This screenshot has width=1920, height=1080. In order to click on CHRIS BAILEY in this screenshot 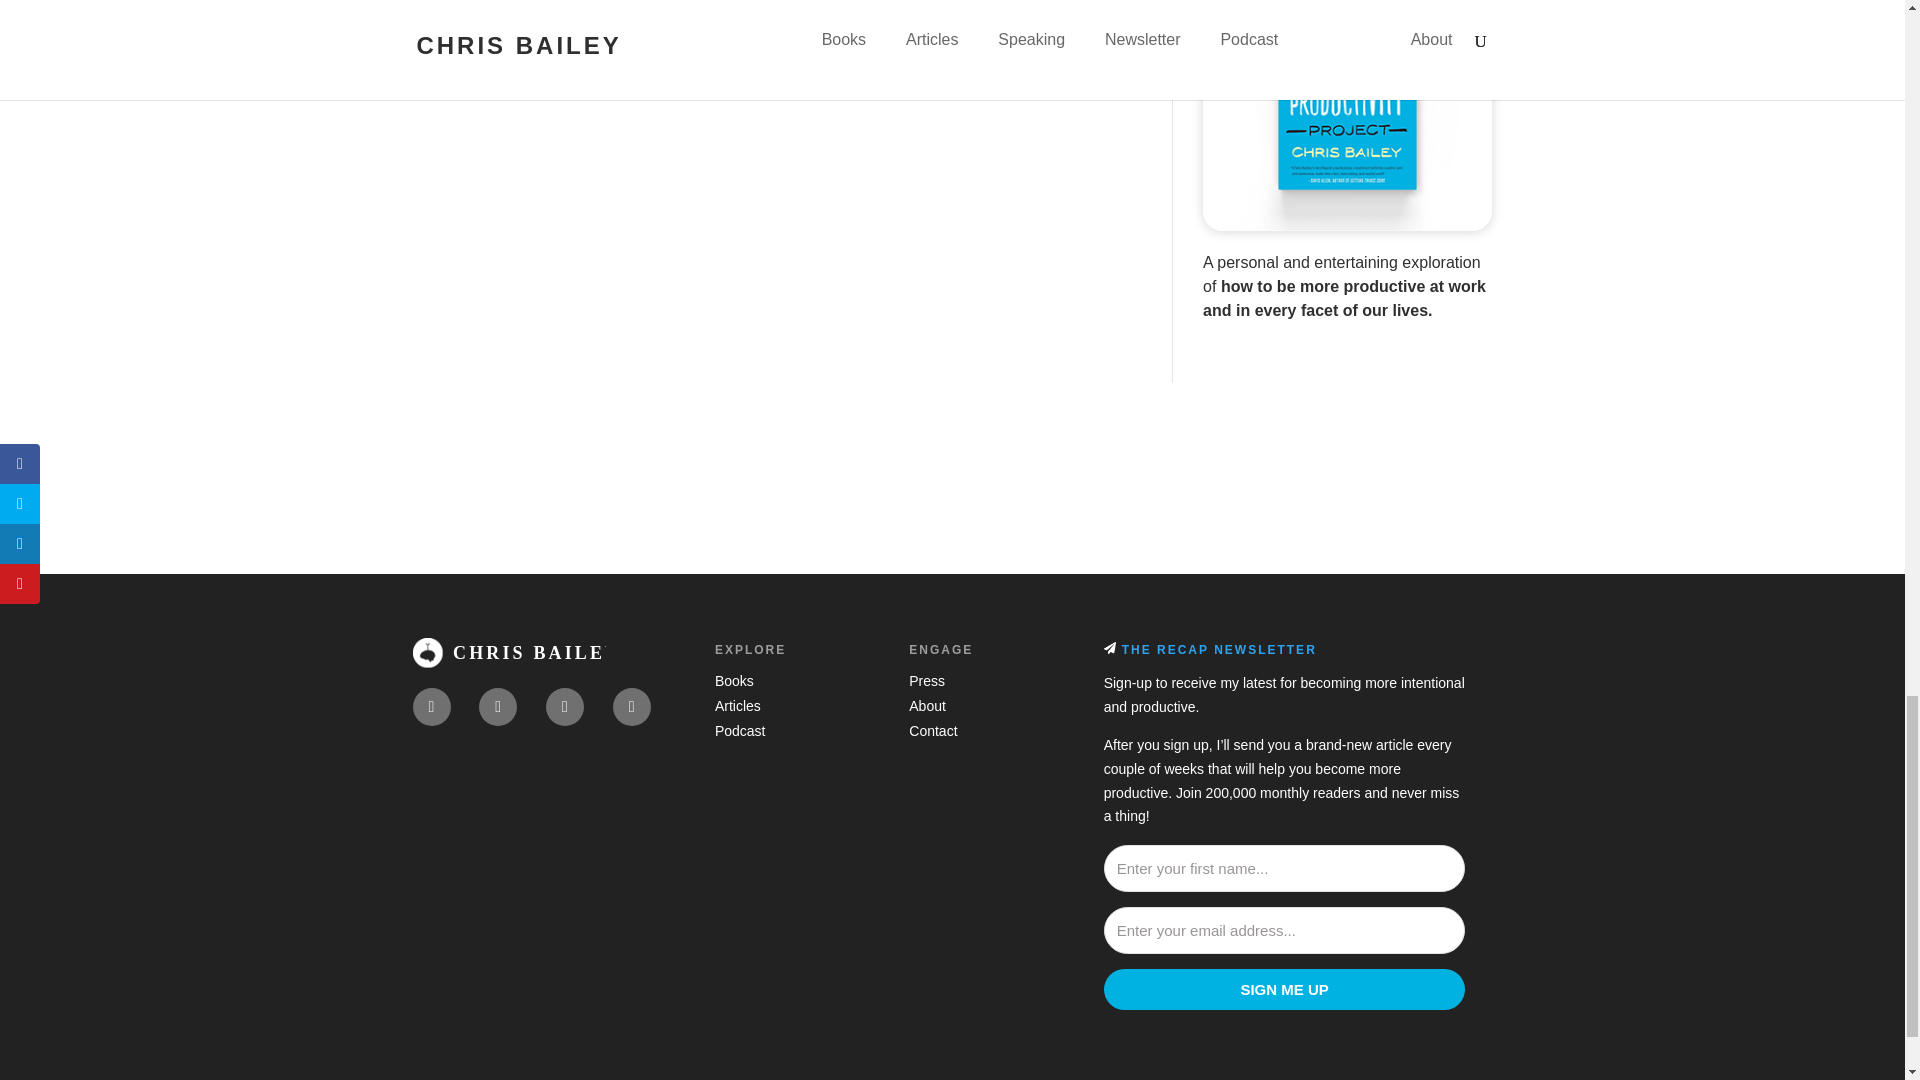, I will do `click(508, 652)`.